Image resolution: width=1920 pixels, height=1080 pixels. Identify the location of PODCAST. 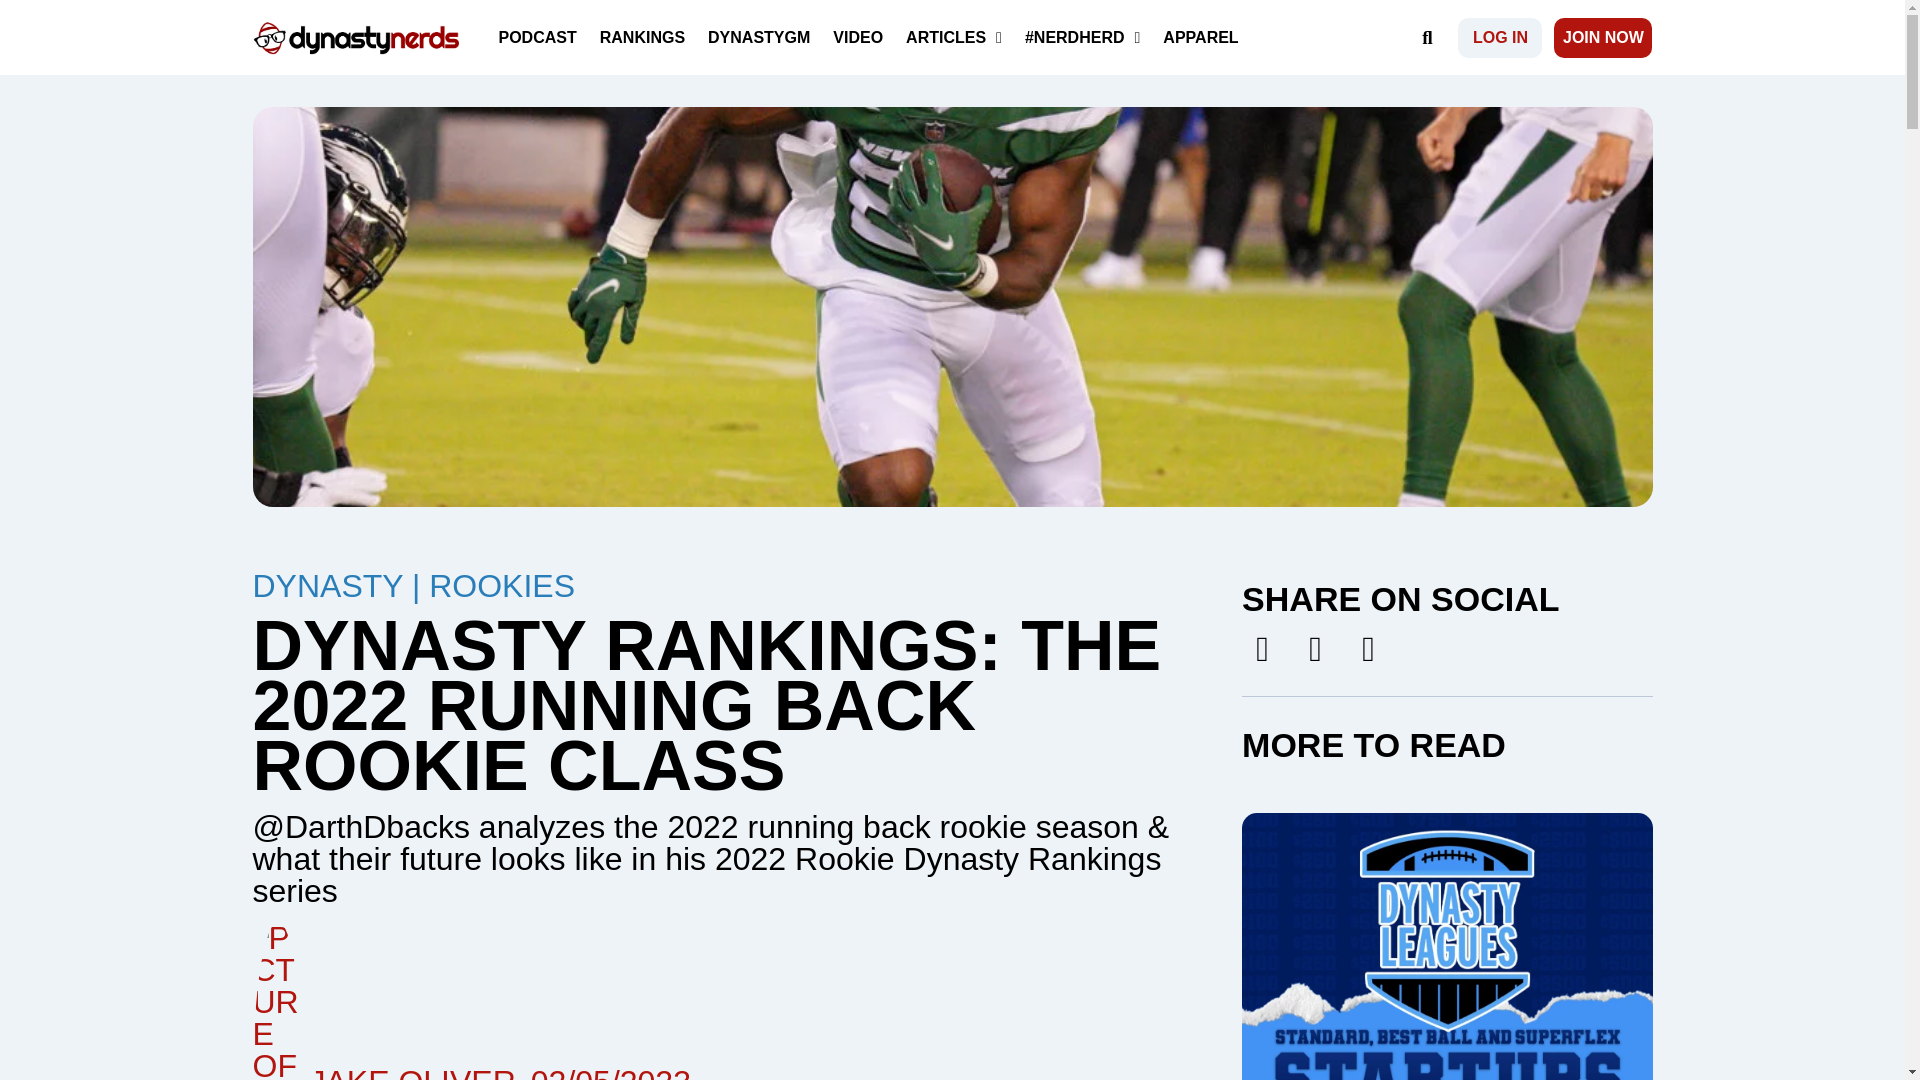
(537, 36).